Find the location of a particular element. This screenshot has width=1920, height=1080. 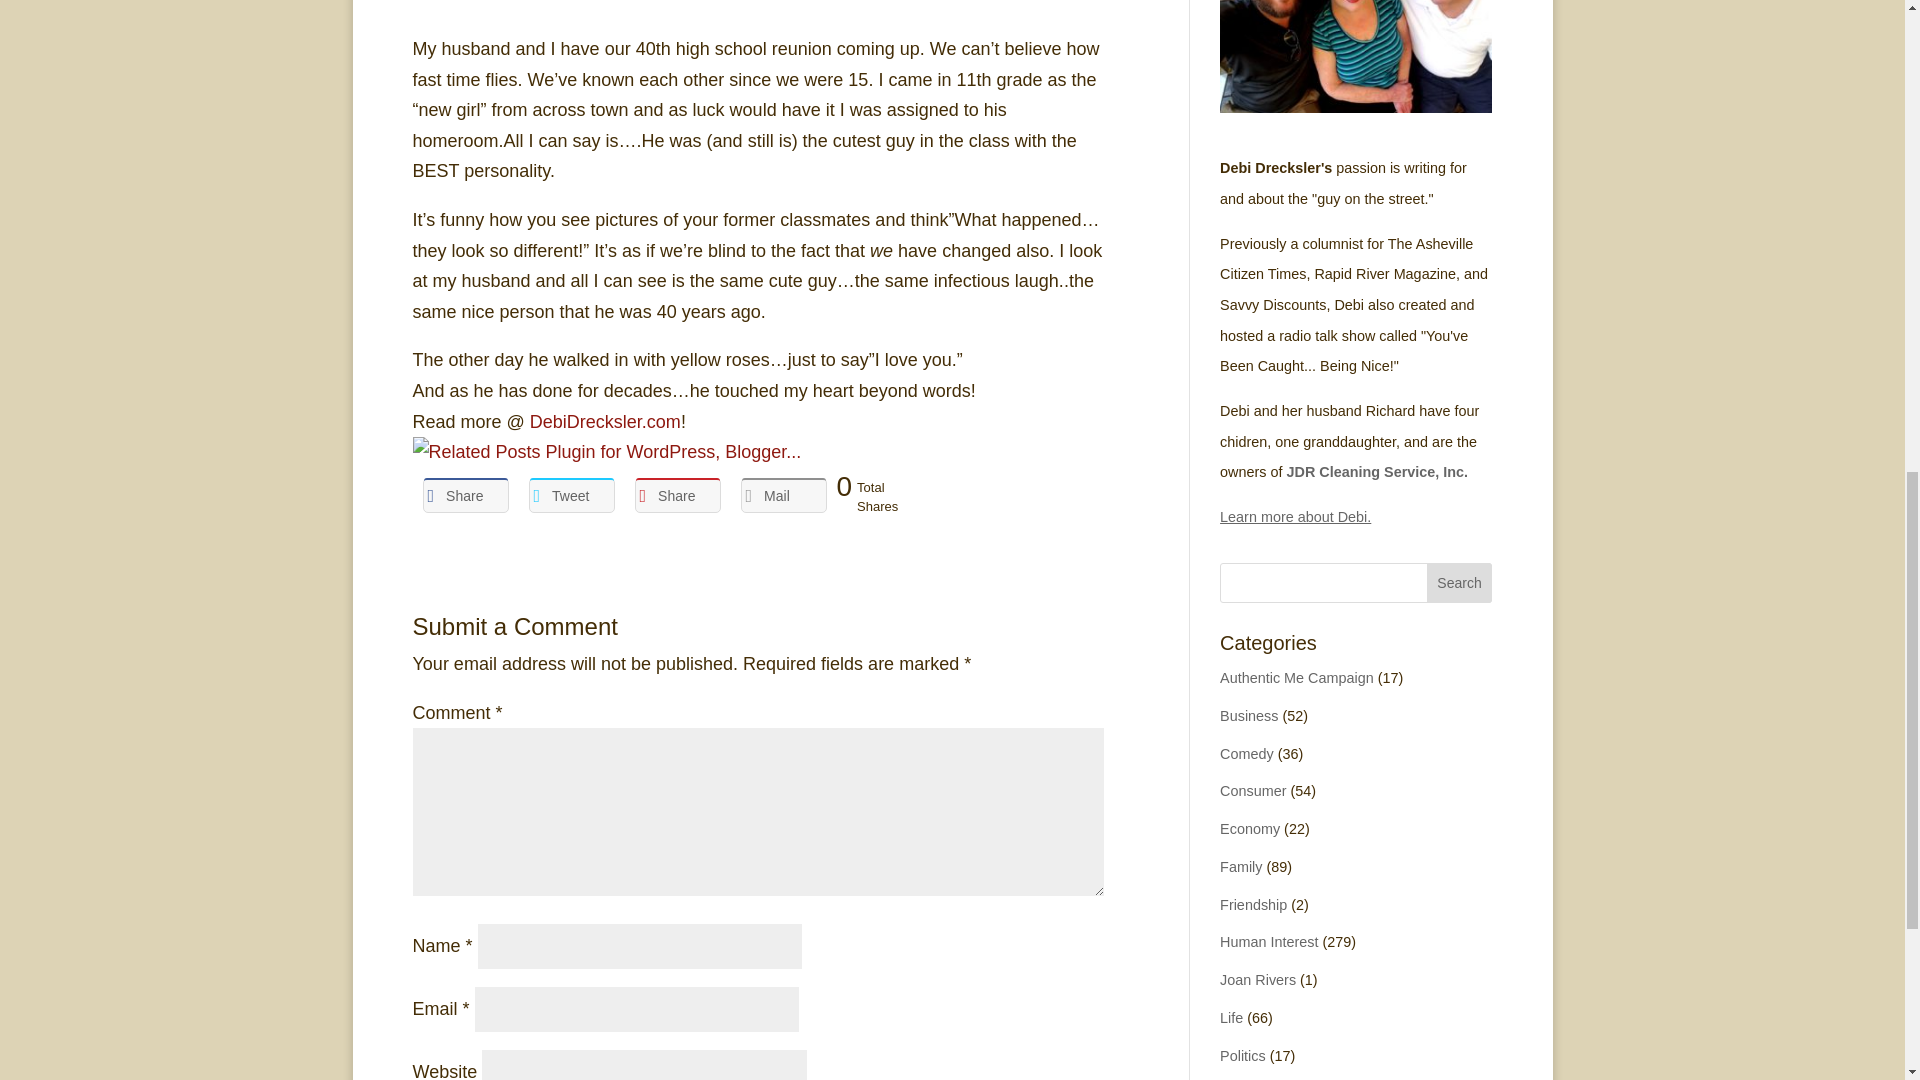

Consumer is located at coordinates (1252, 791).